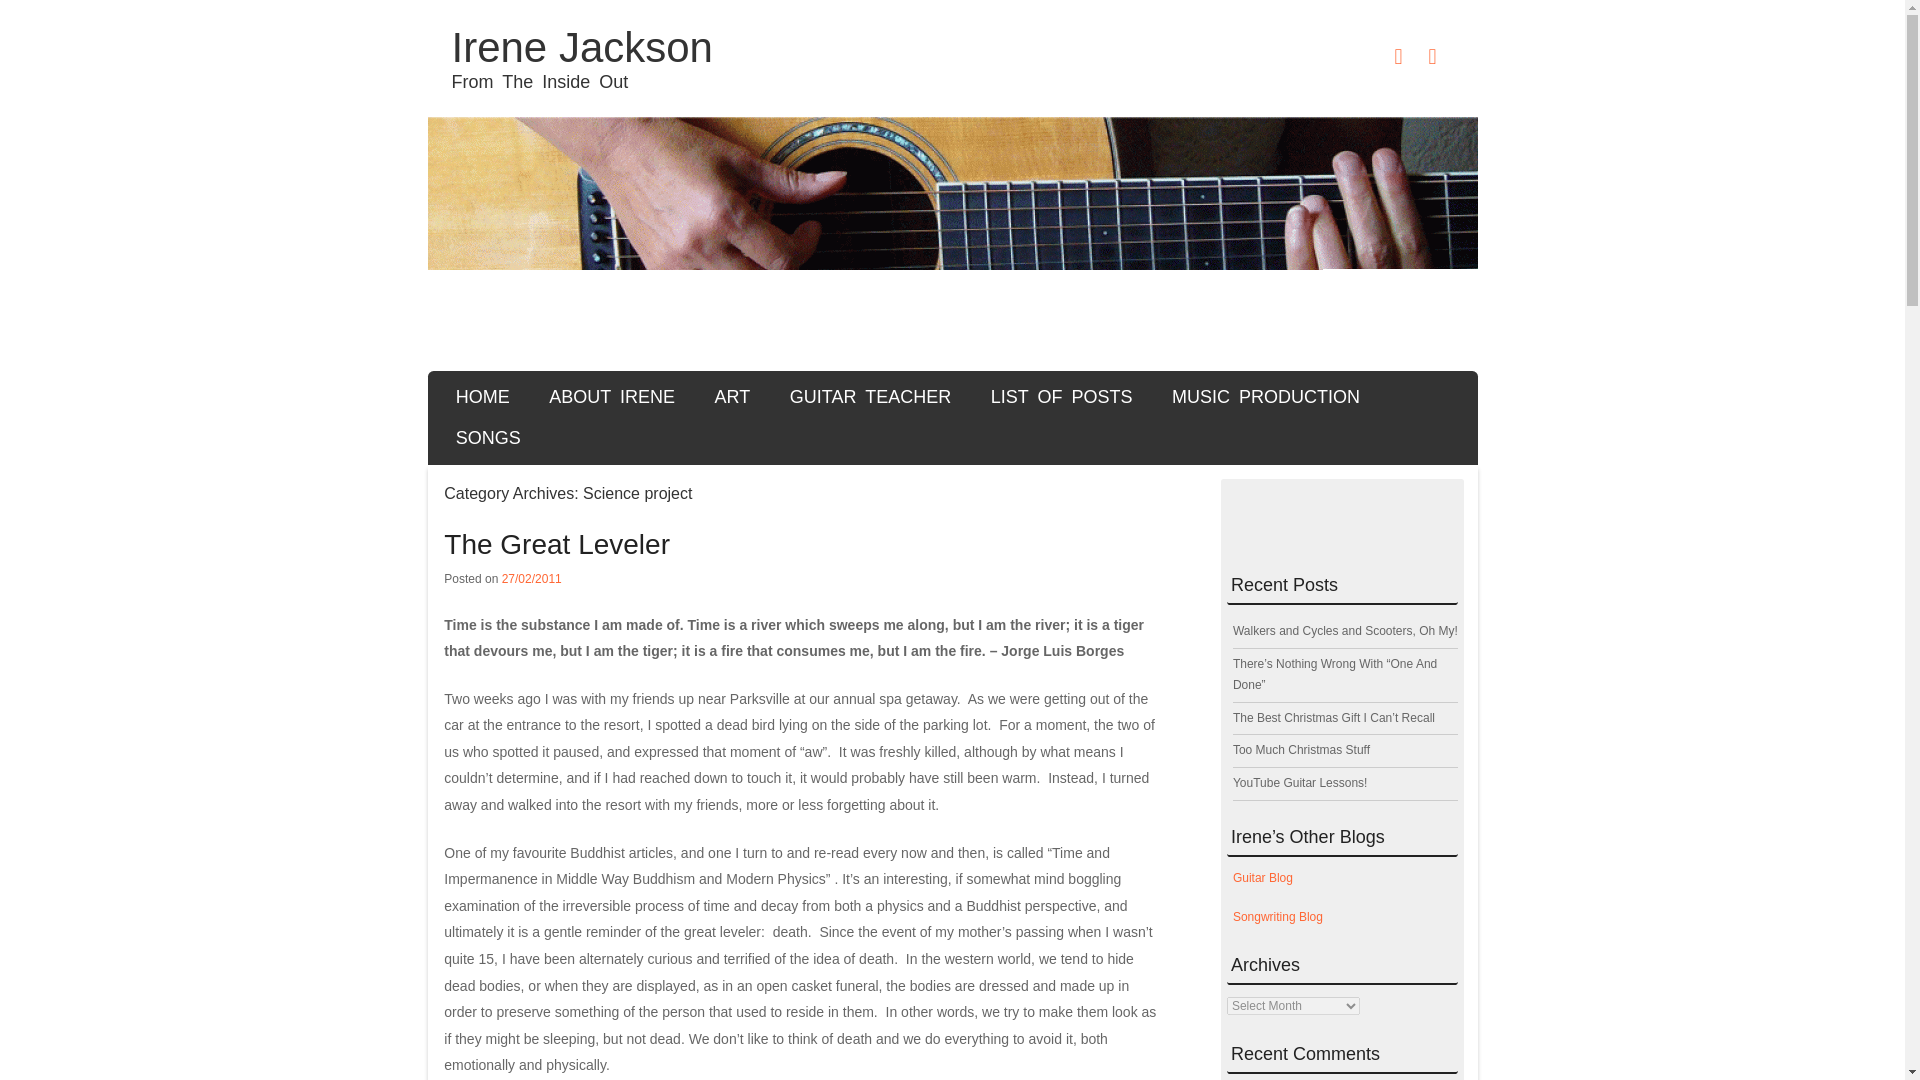 The image size is (1920, 1080). What do you see at coordinates (556, 544) in the screenshot?
I see `The Great Leveler` at bounding box center [556, 544].